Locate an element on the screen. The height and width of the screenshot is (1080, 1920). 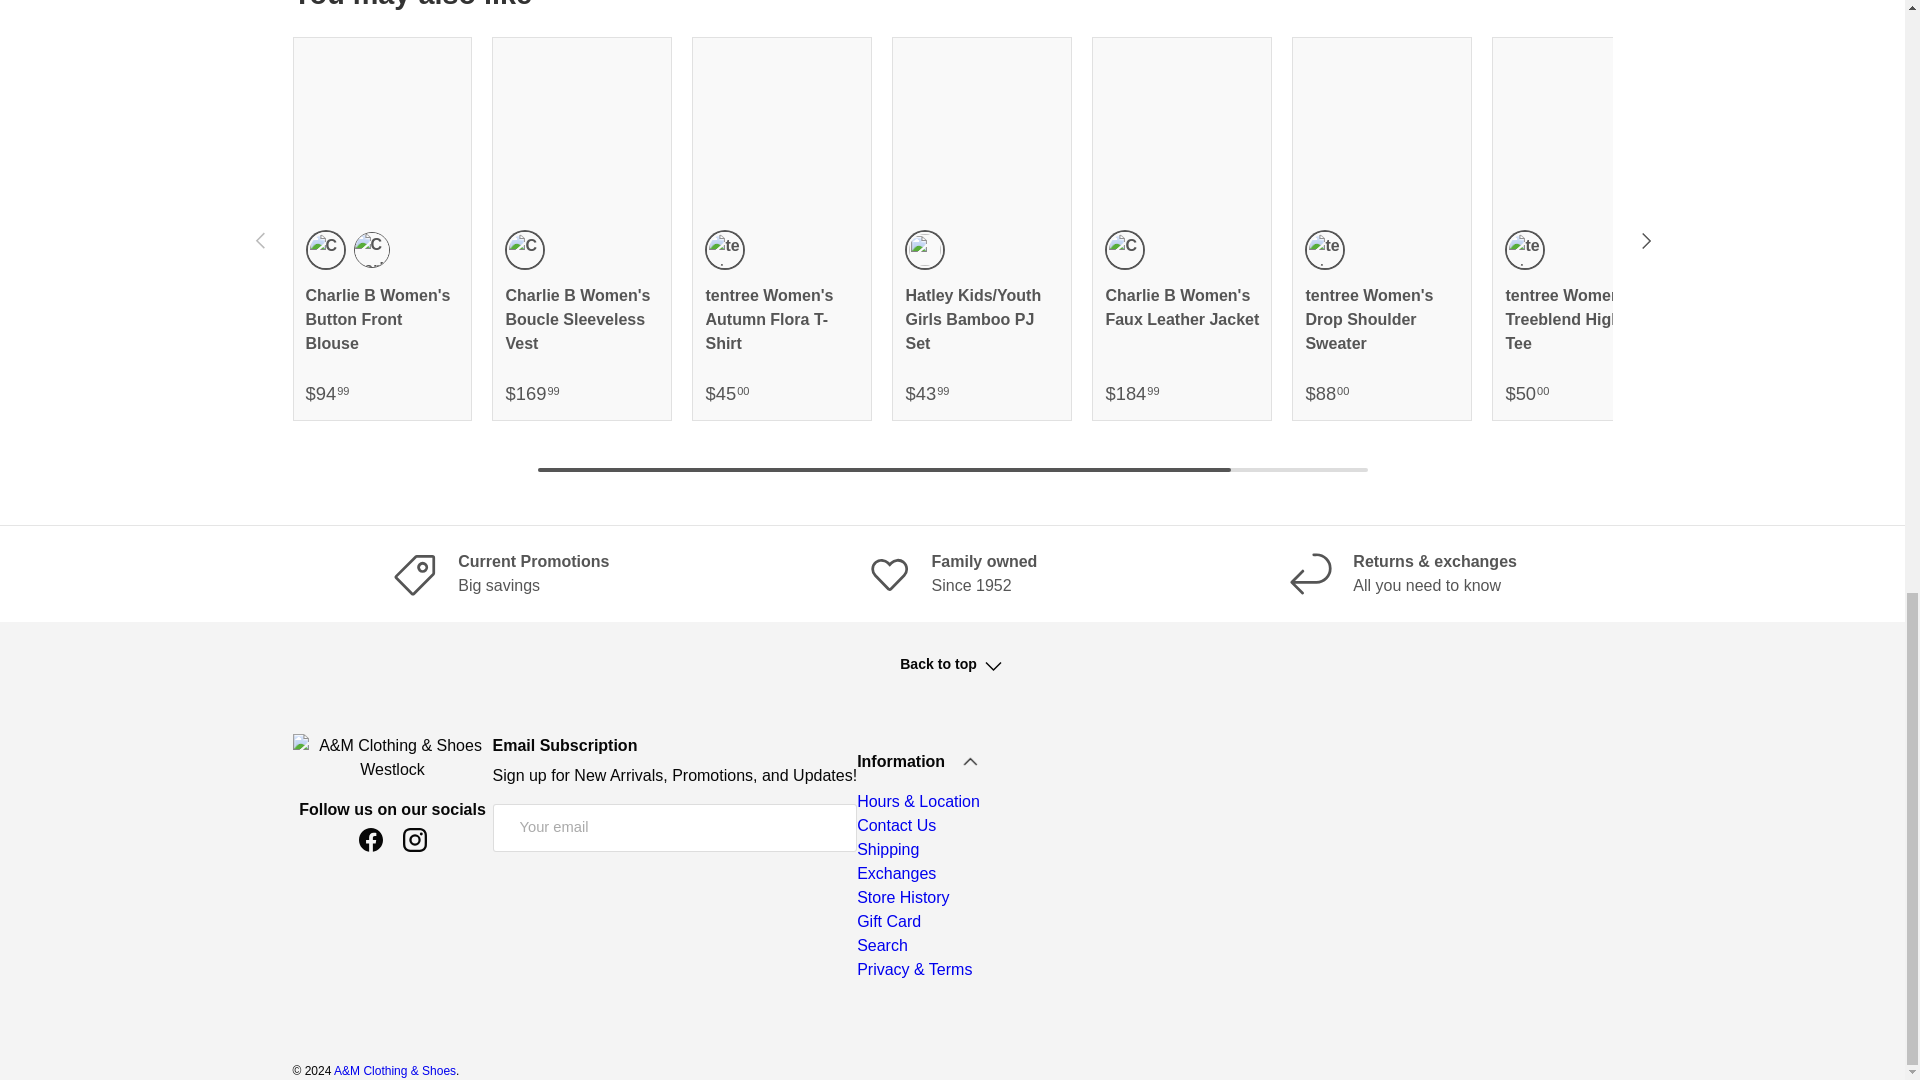
TRUFFLE is located at coordinates (1124, 250).